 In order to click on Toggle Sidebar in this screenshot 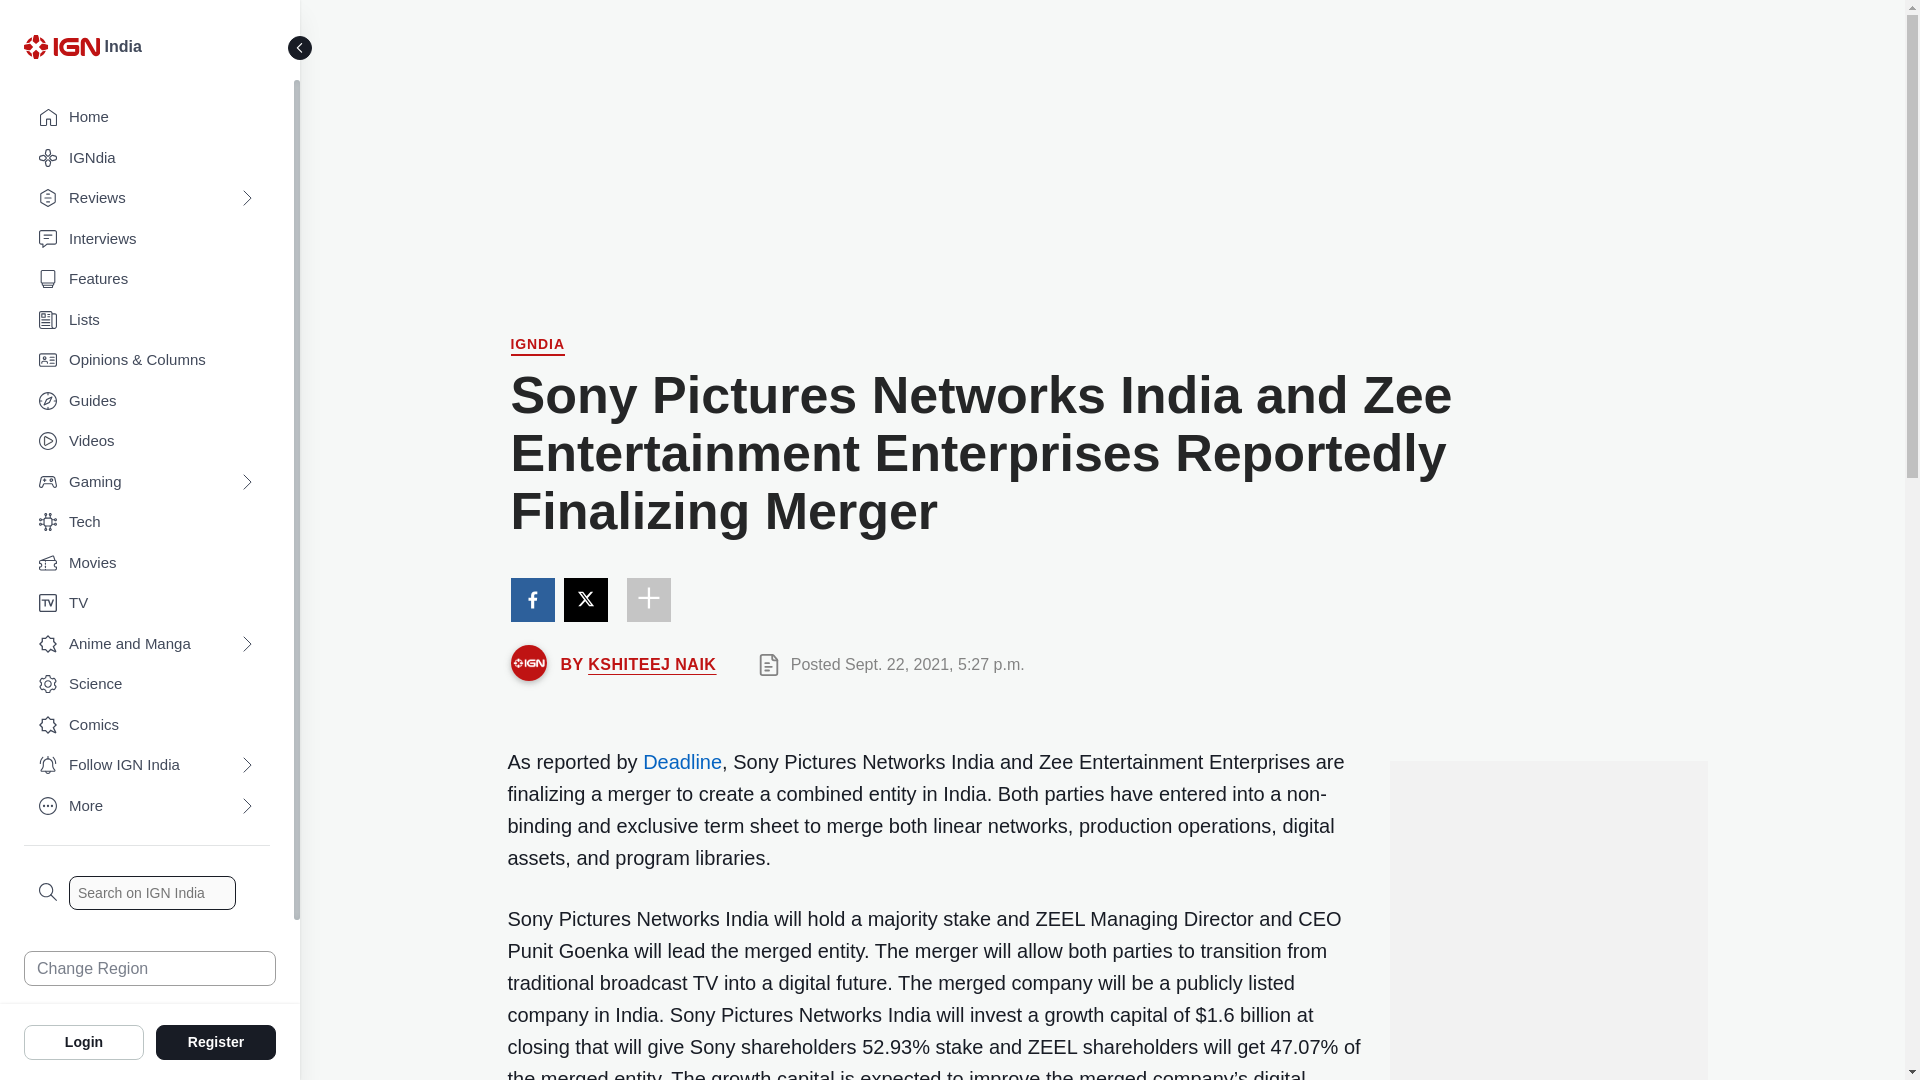, I will do `click(300, 48)`.